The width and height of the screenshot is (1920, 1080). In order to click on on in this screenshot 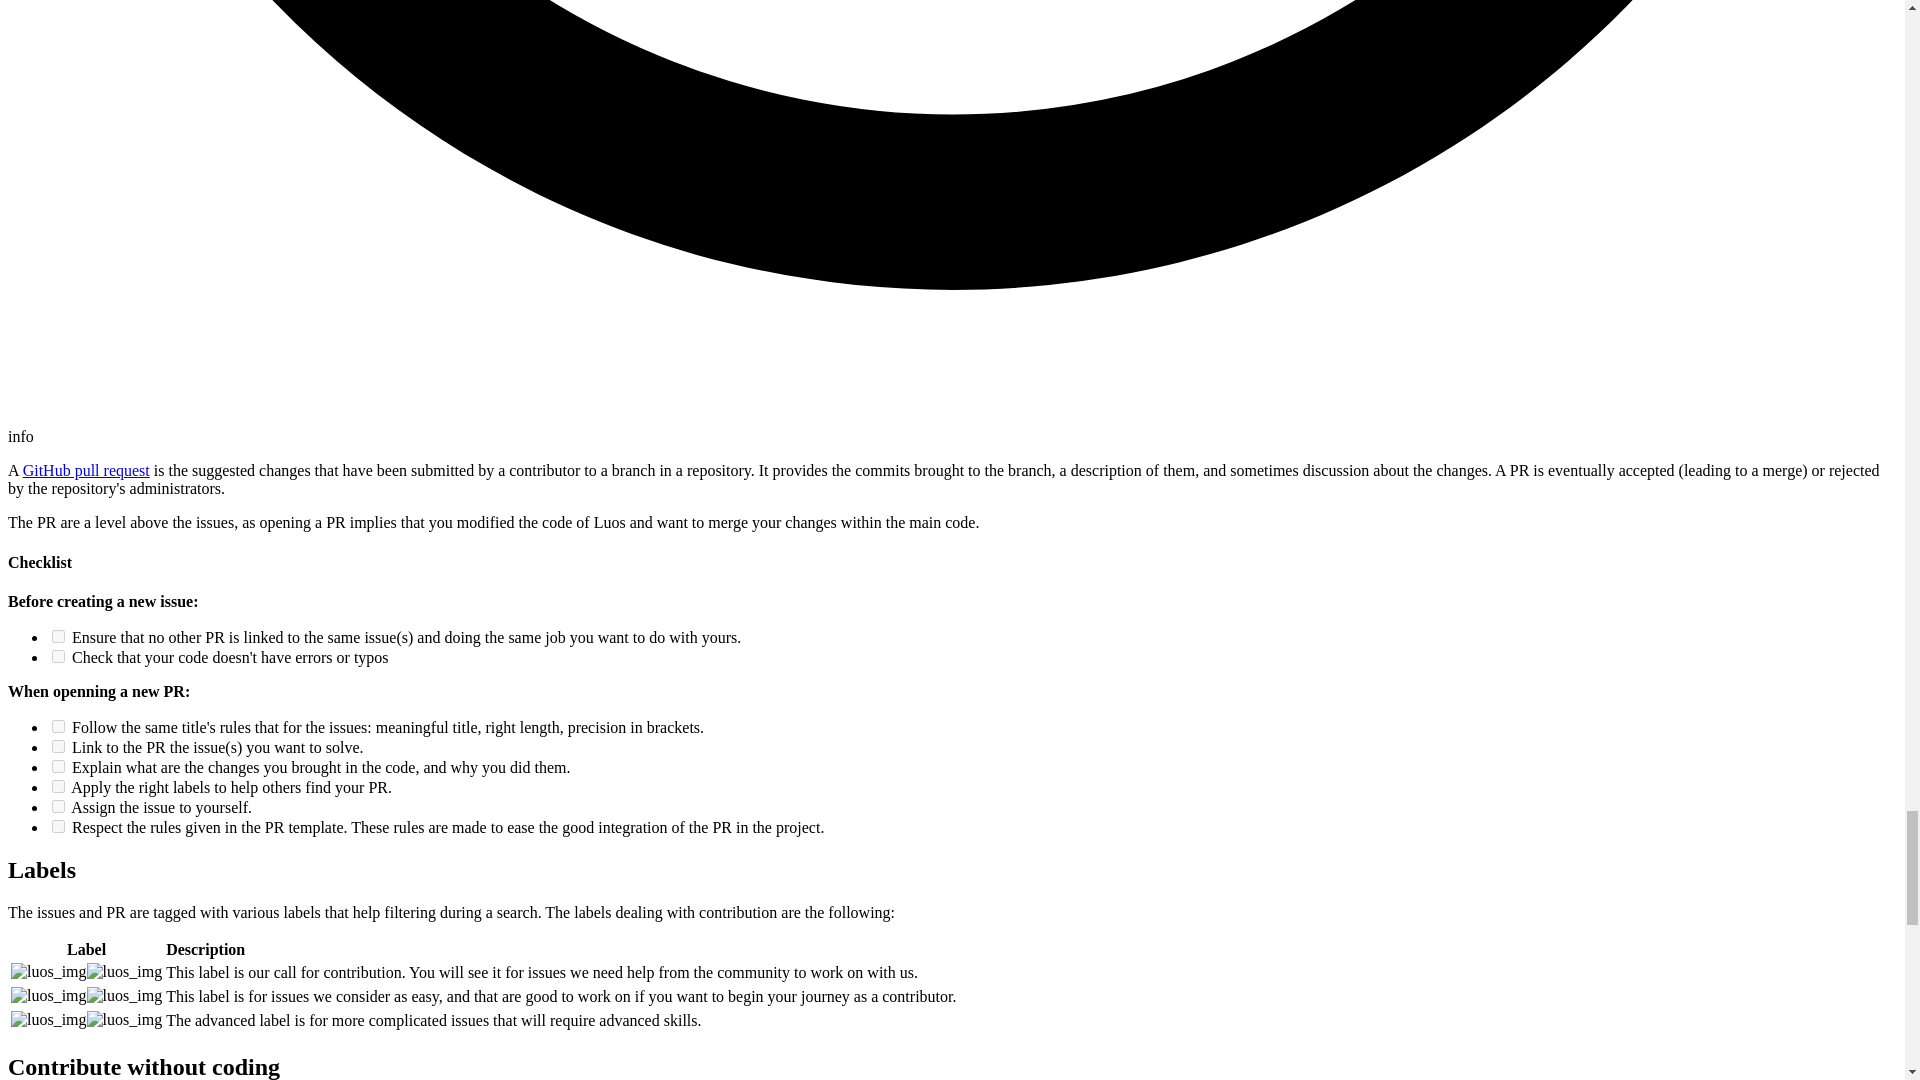, I will do `click(58, 726)`.